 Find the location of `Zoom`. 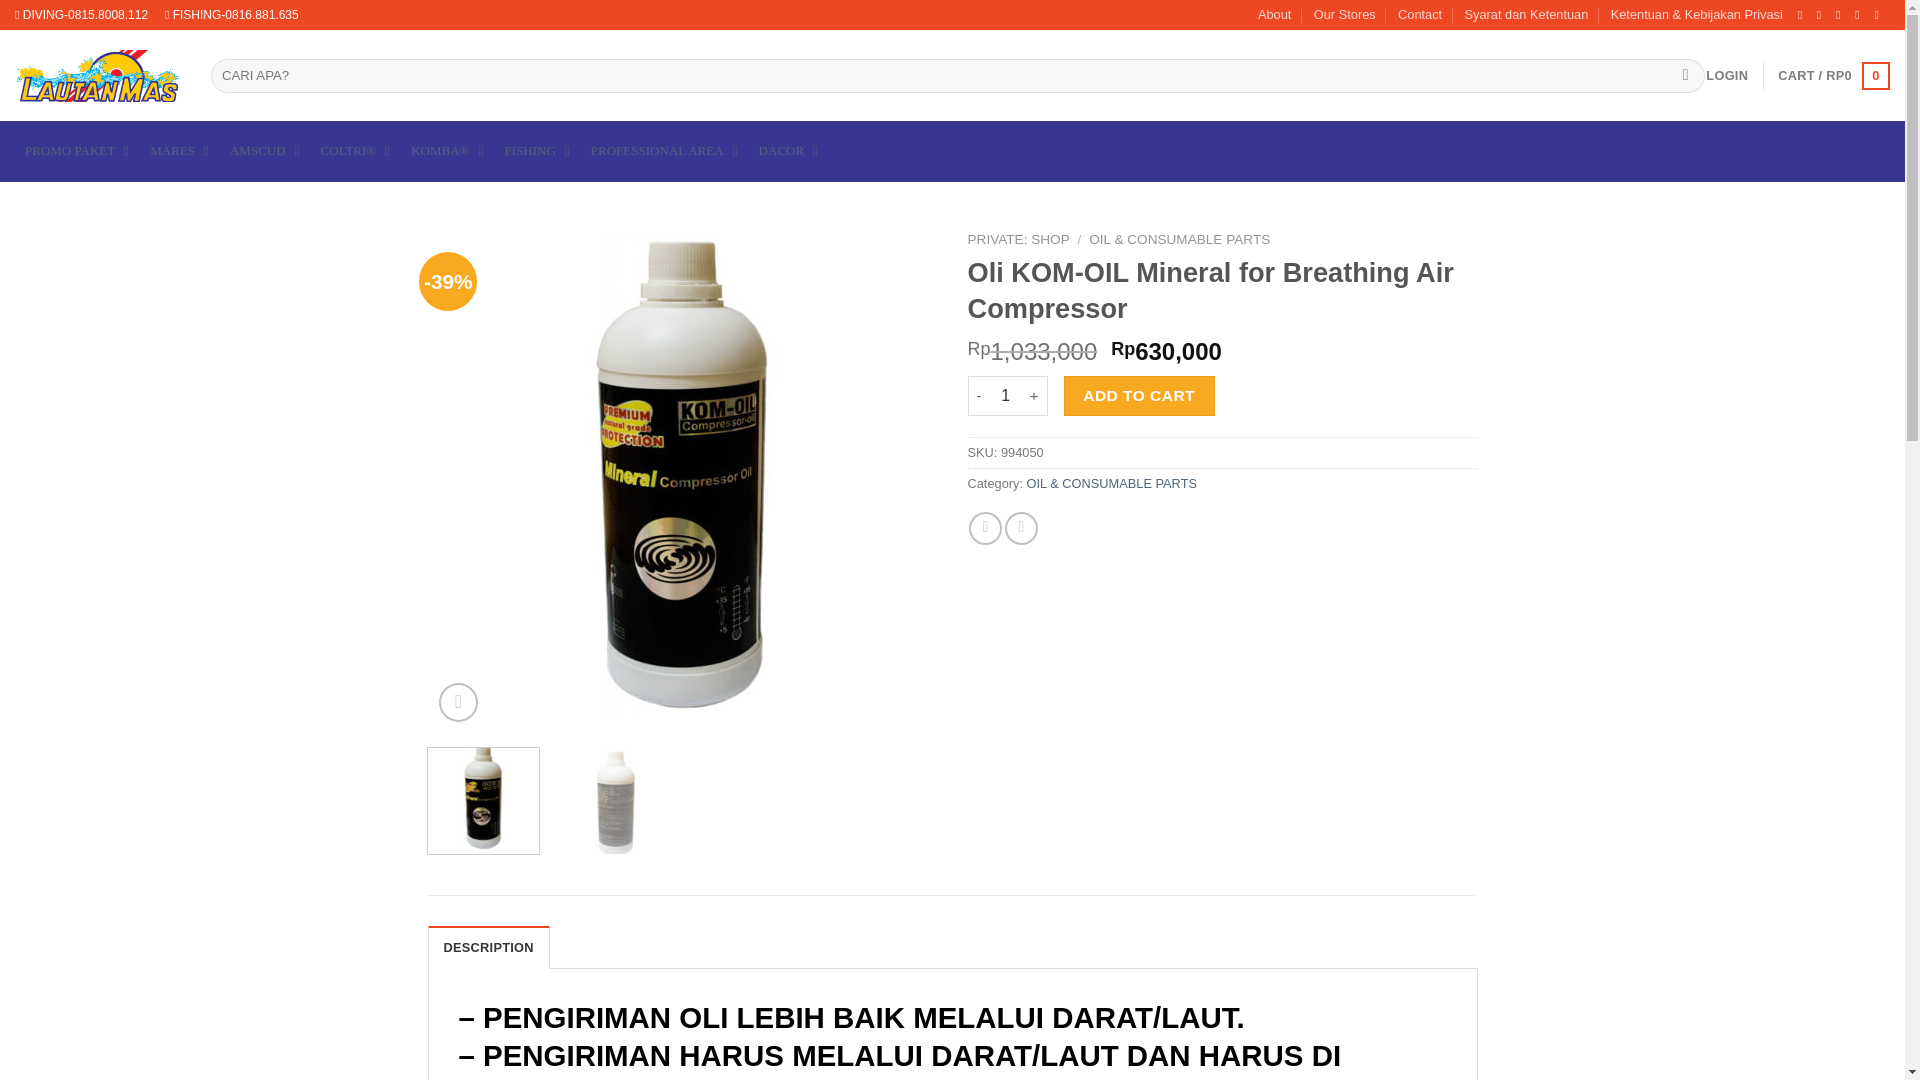

Zoom is located at coordinates (458, 702).